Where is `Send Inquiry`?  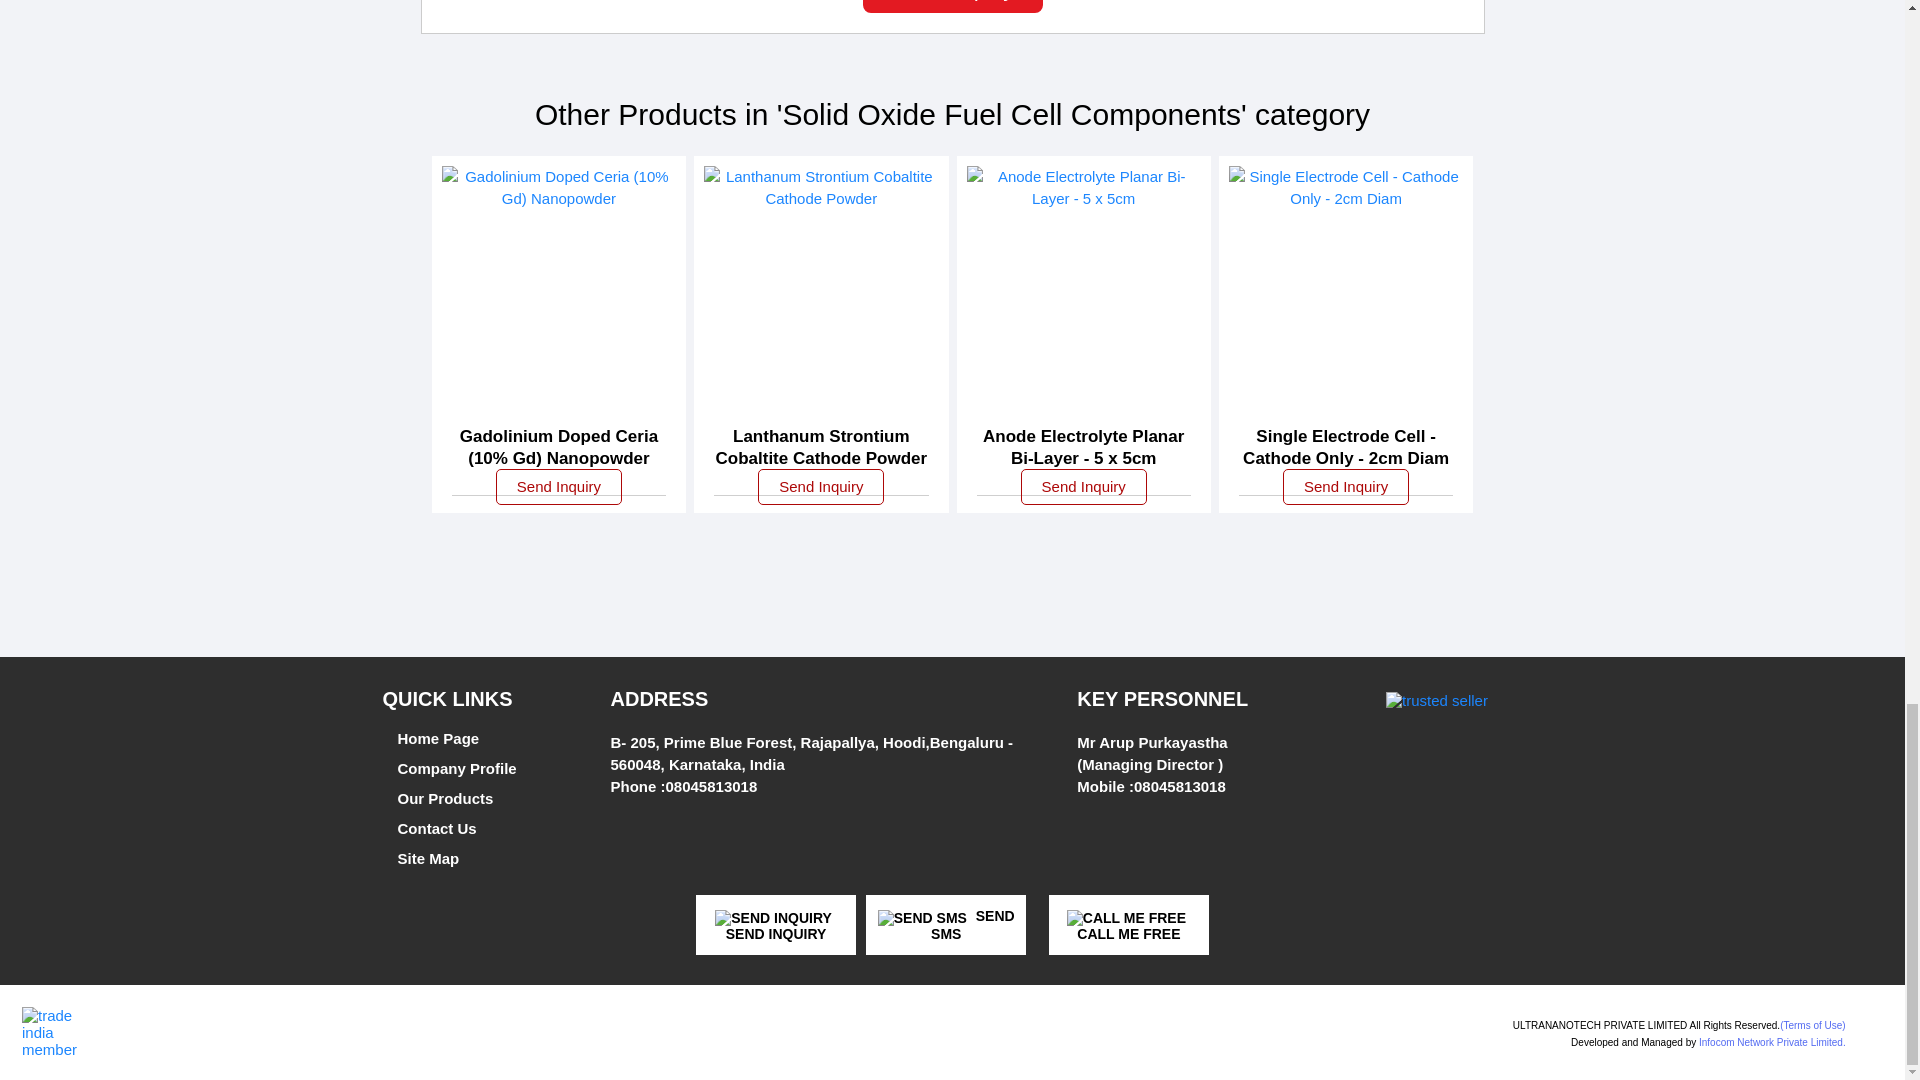 Send Inquiry is located at coordinates (952, 6).